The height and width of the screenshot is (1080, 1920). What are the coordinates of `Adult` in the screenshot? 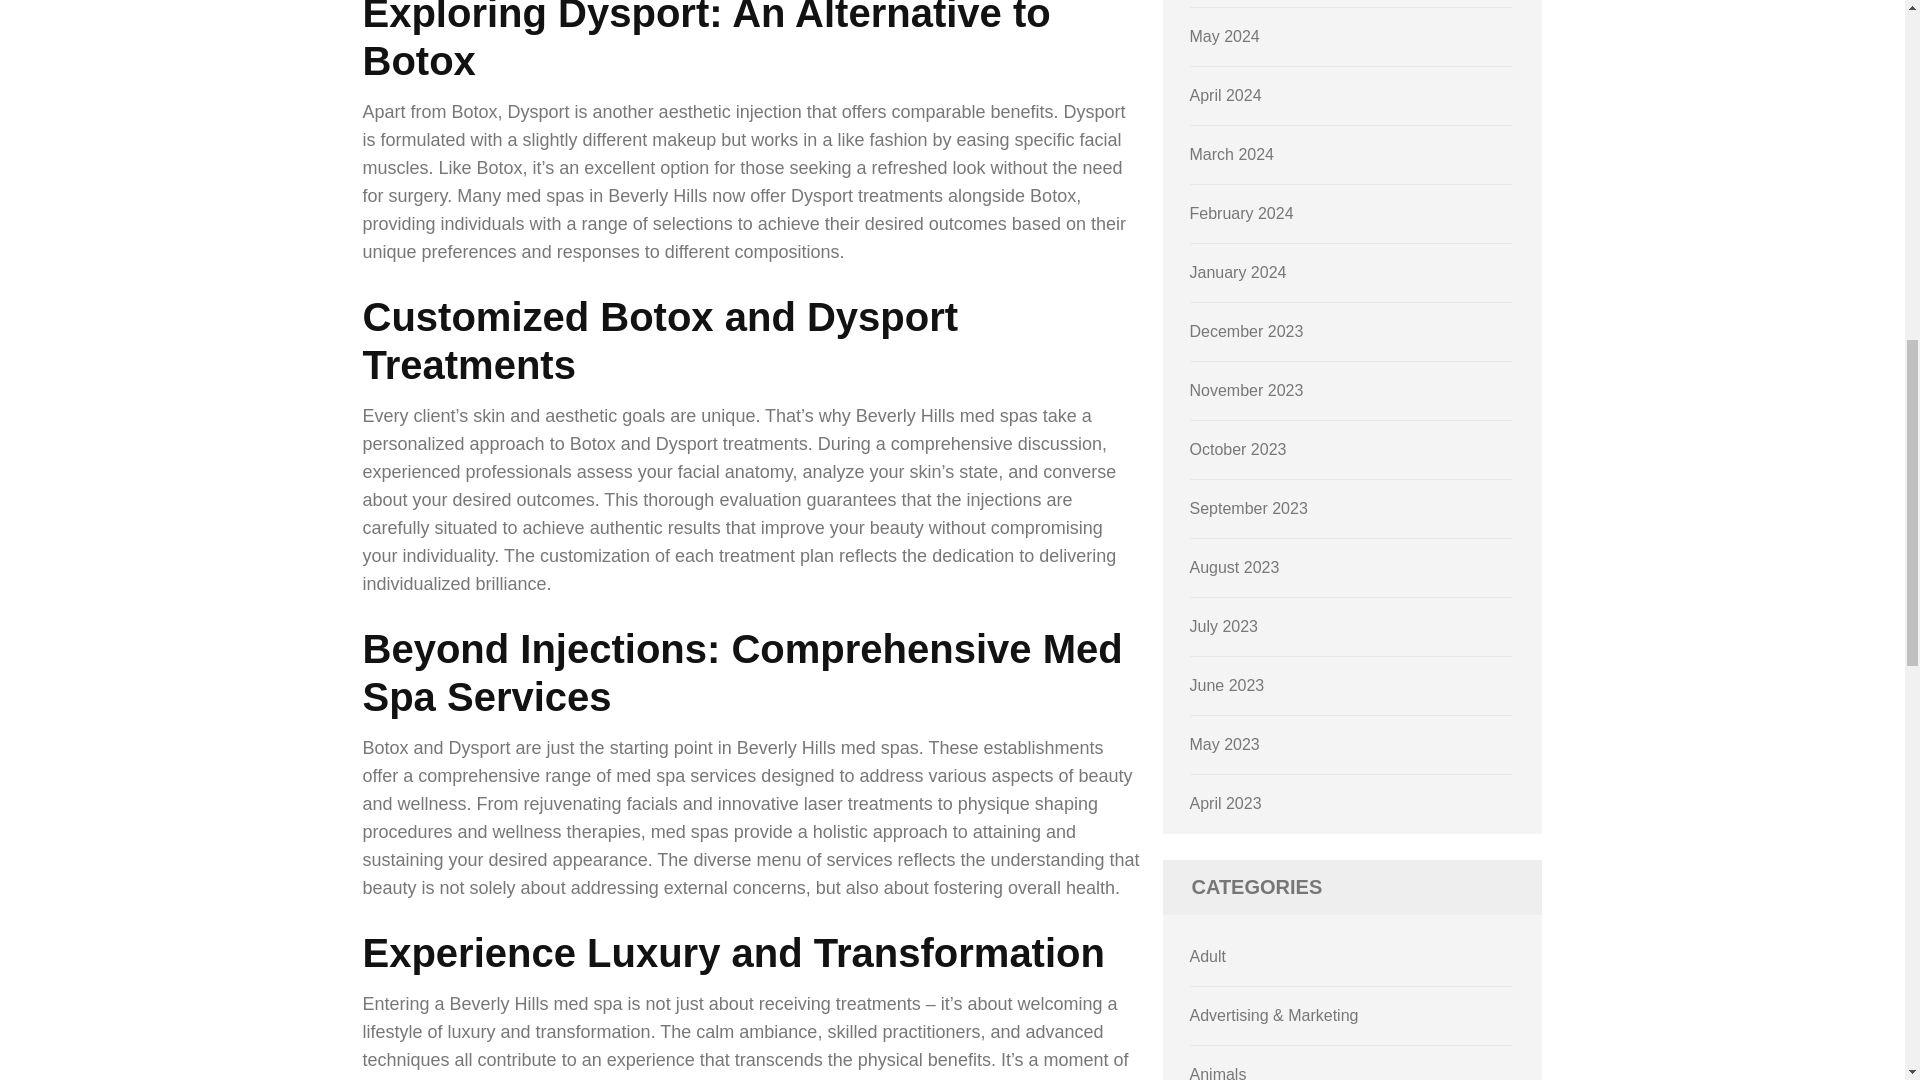 It's located at (1208, 956).